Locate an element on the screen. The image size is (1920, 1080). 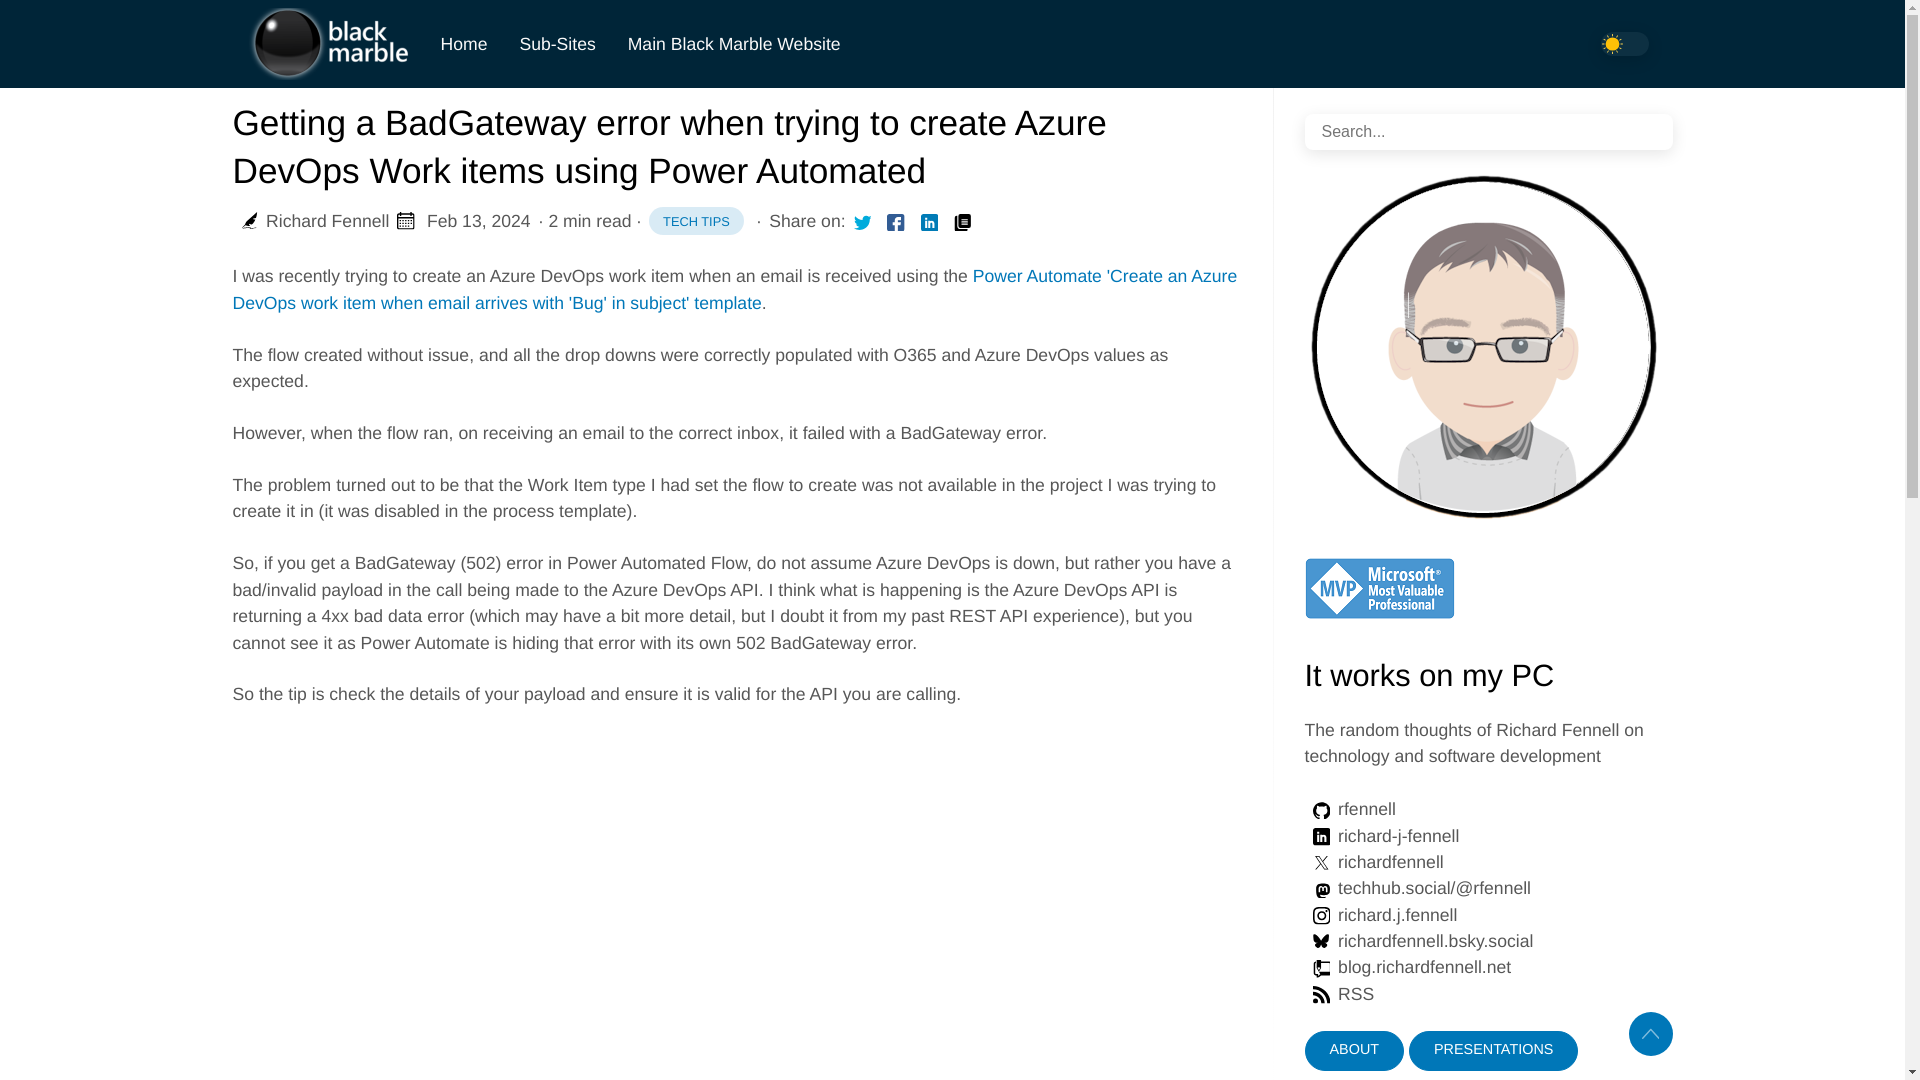
mastodon is located at coordinates (696, 221).